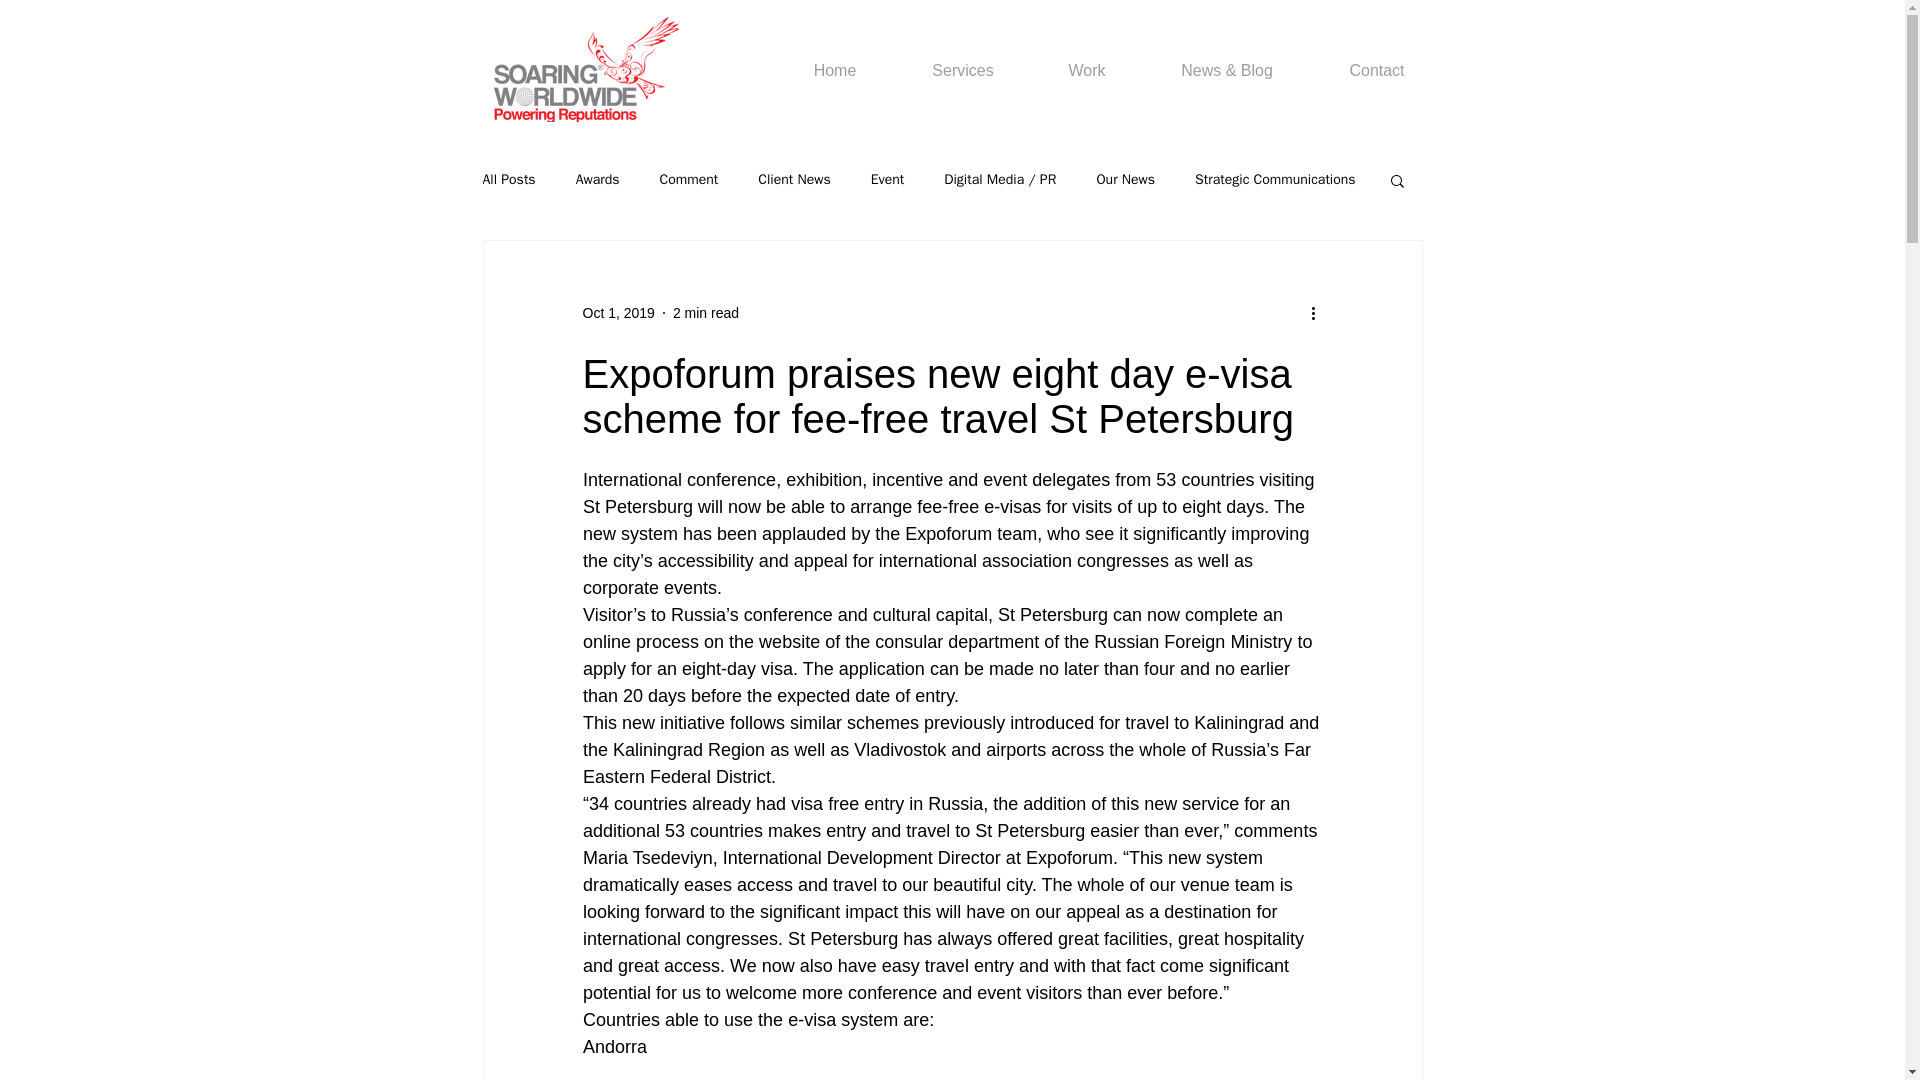 The height and width of the screenshot is (1080, 1920). Describe the element at coordinates (689, 180) in the screenshot. I see `Comment` at that location.